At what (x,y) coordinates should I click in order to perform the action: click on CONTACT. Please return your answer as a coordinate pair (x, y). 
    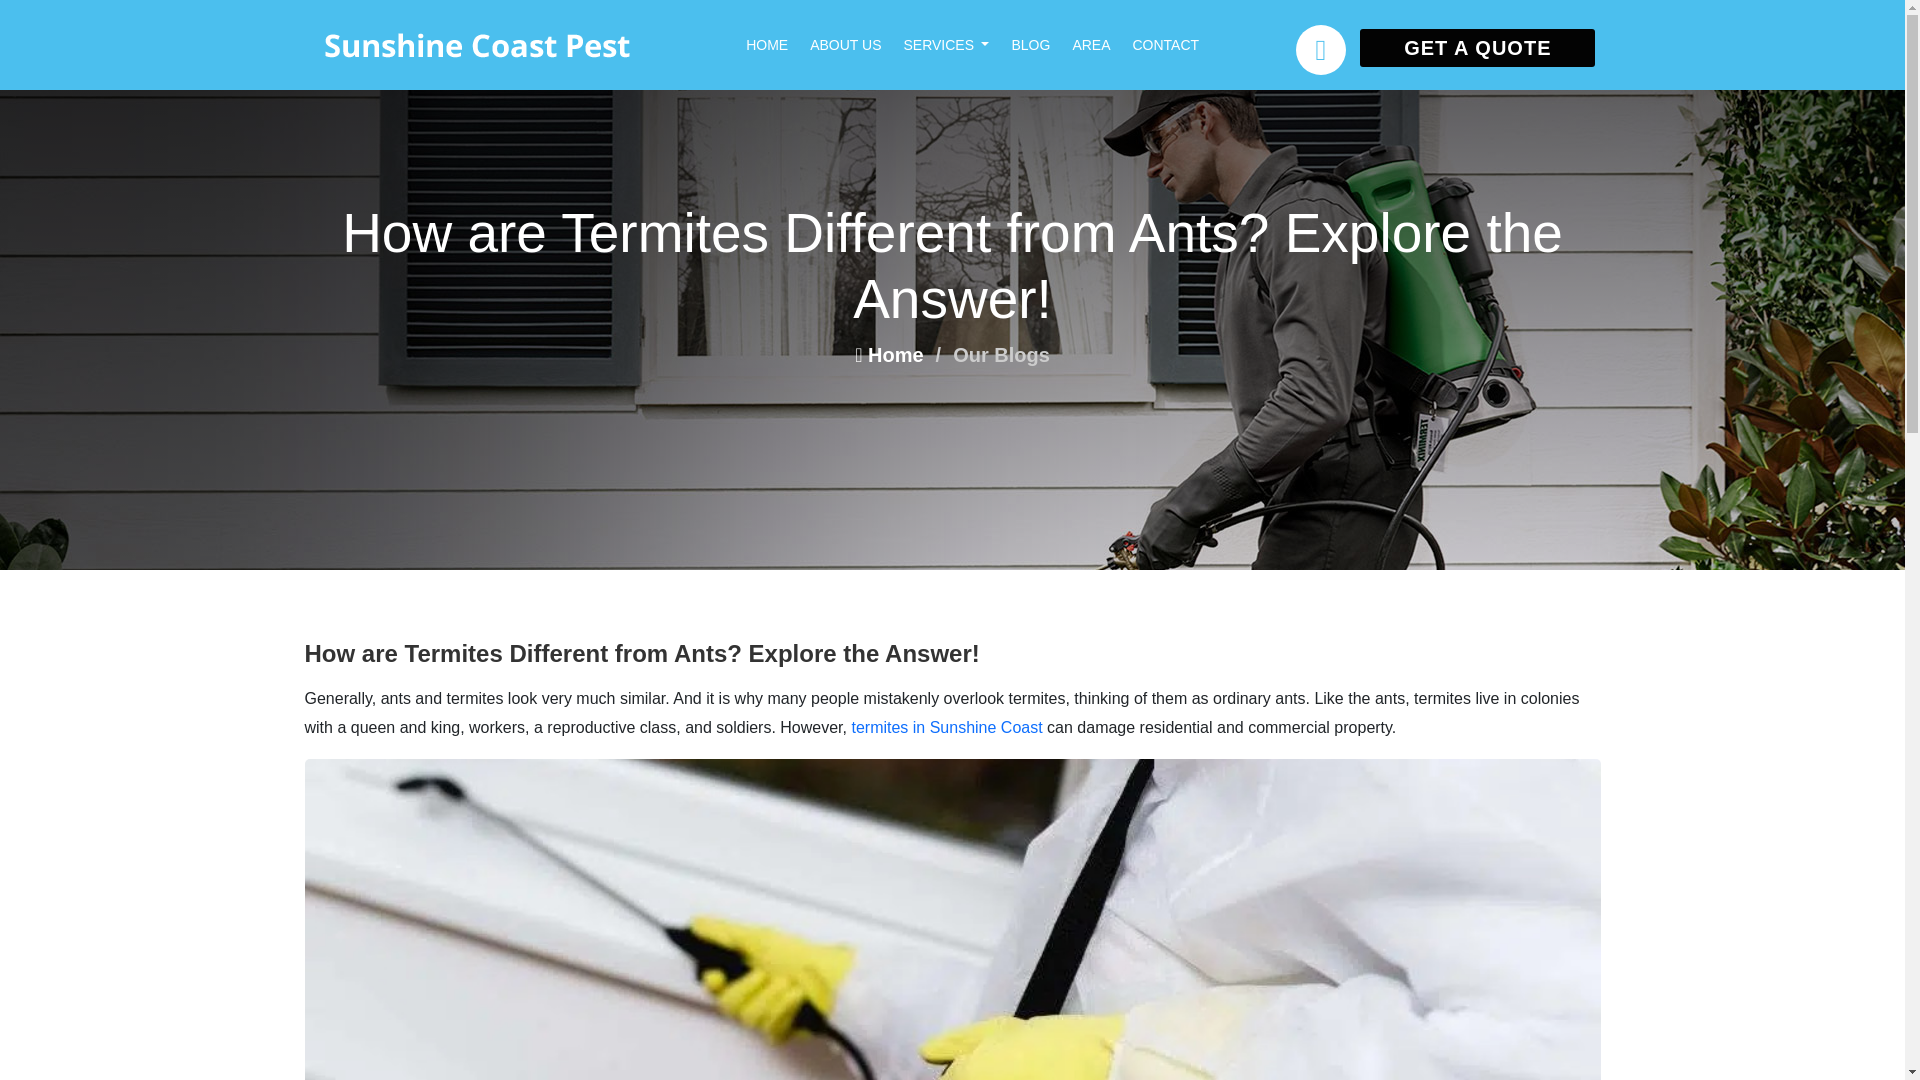
    Looking at the image, I should click on (1176, 44).